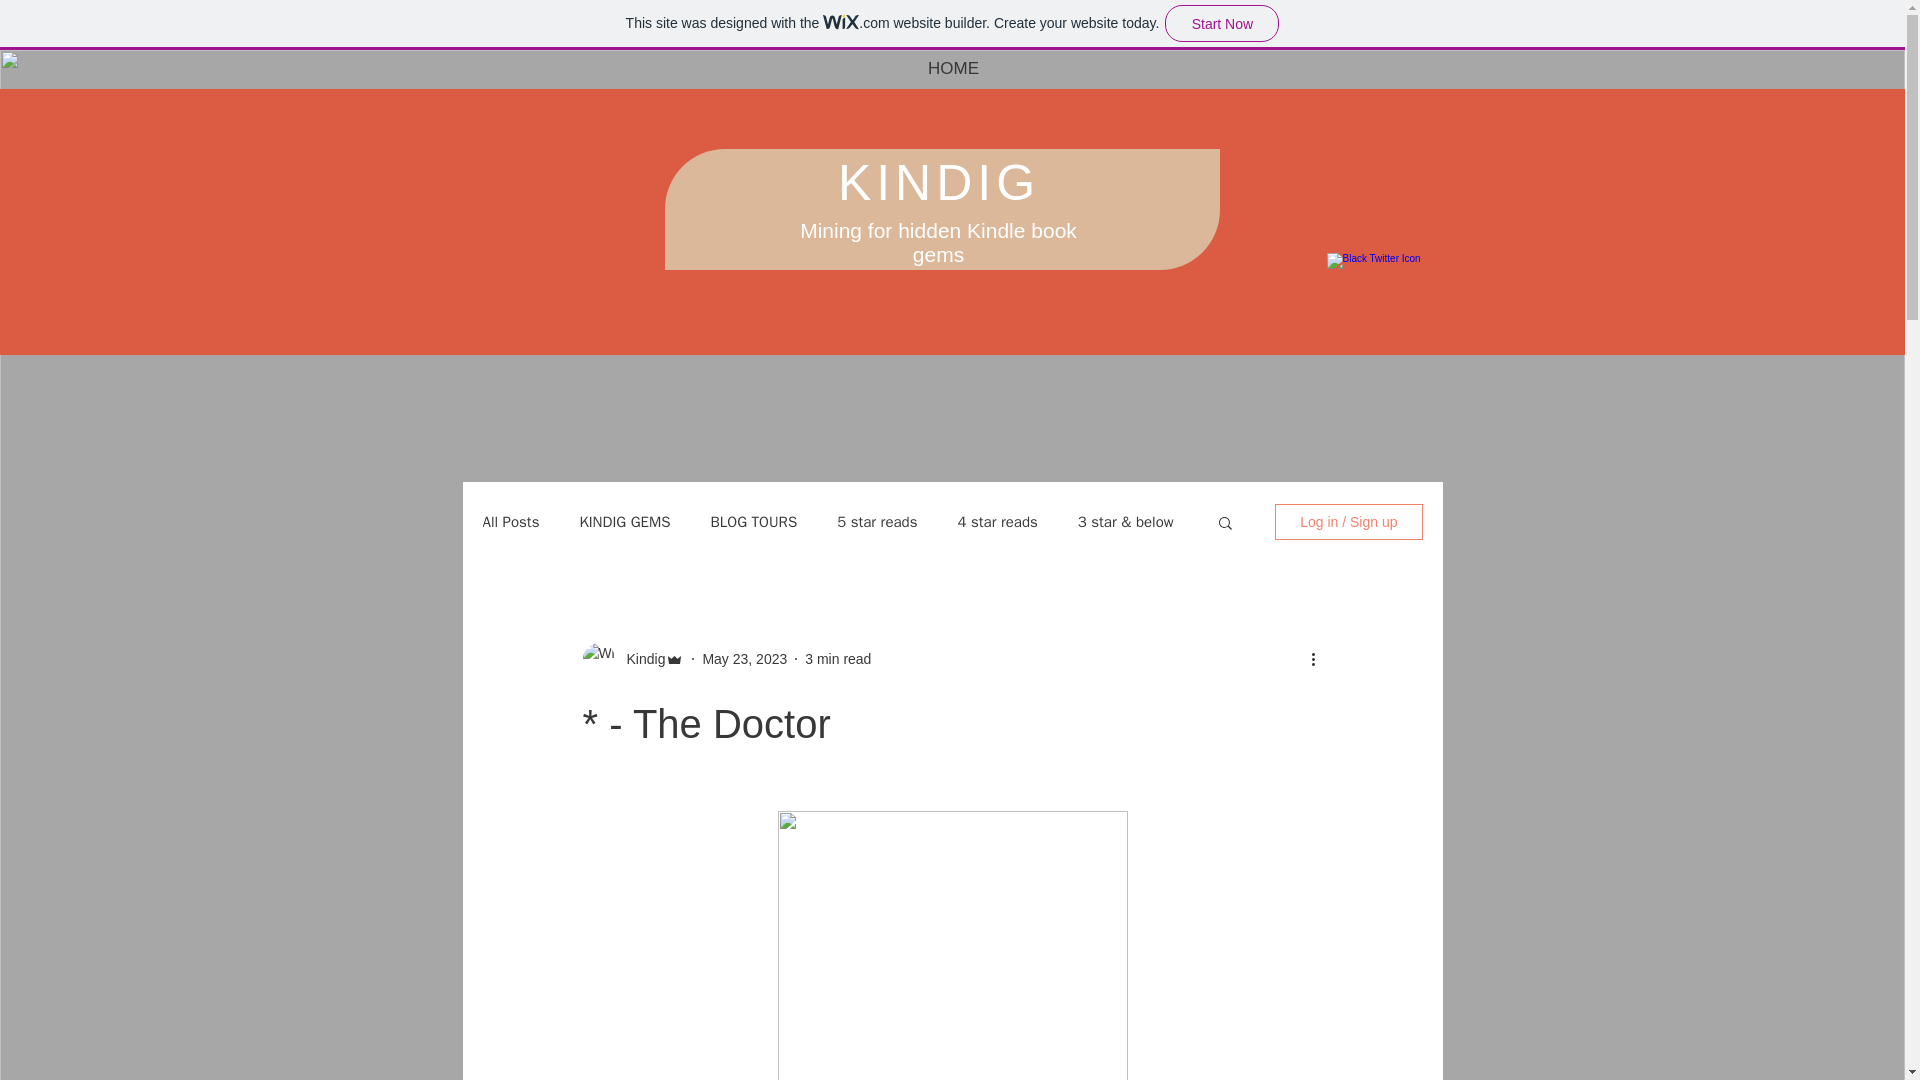  I want to click on HOME, so click(953, 68).